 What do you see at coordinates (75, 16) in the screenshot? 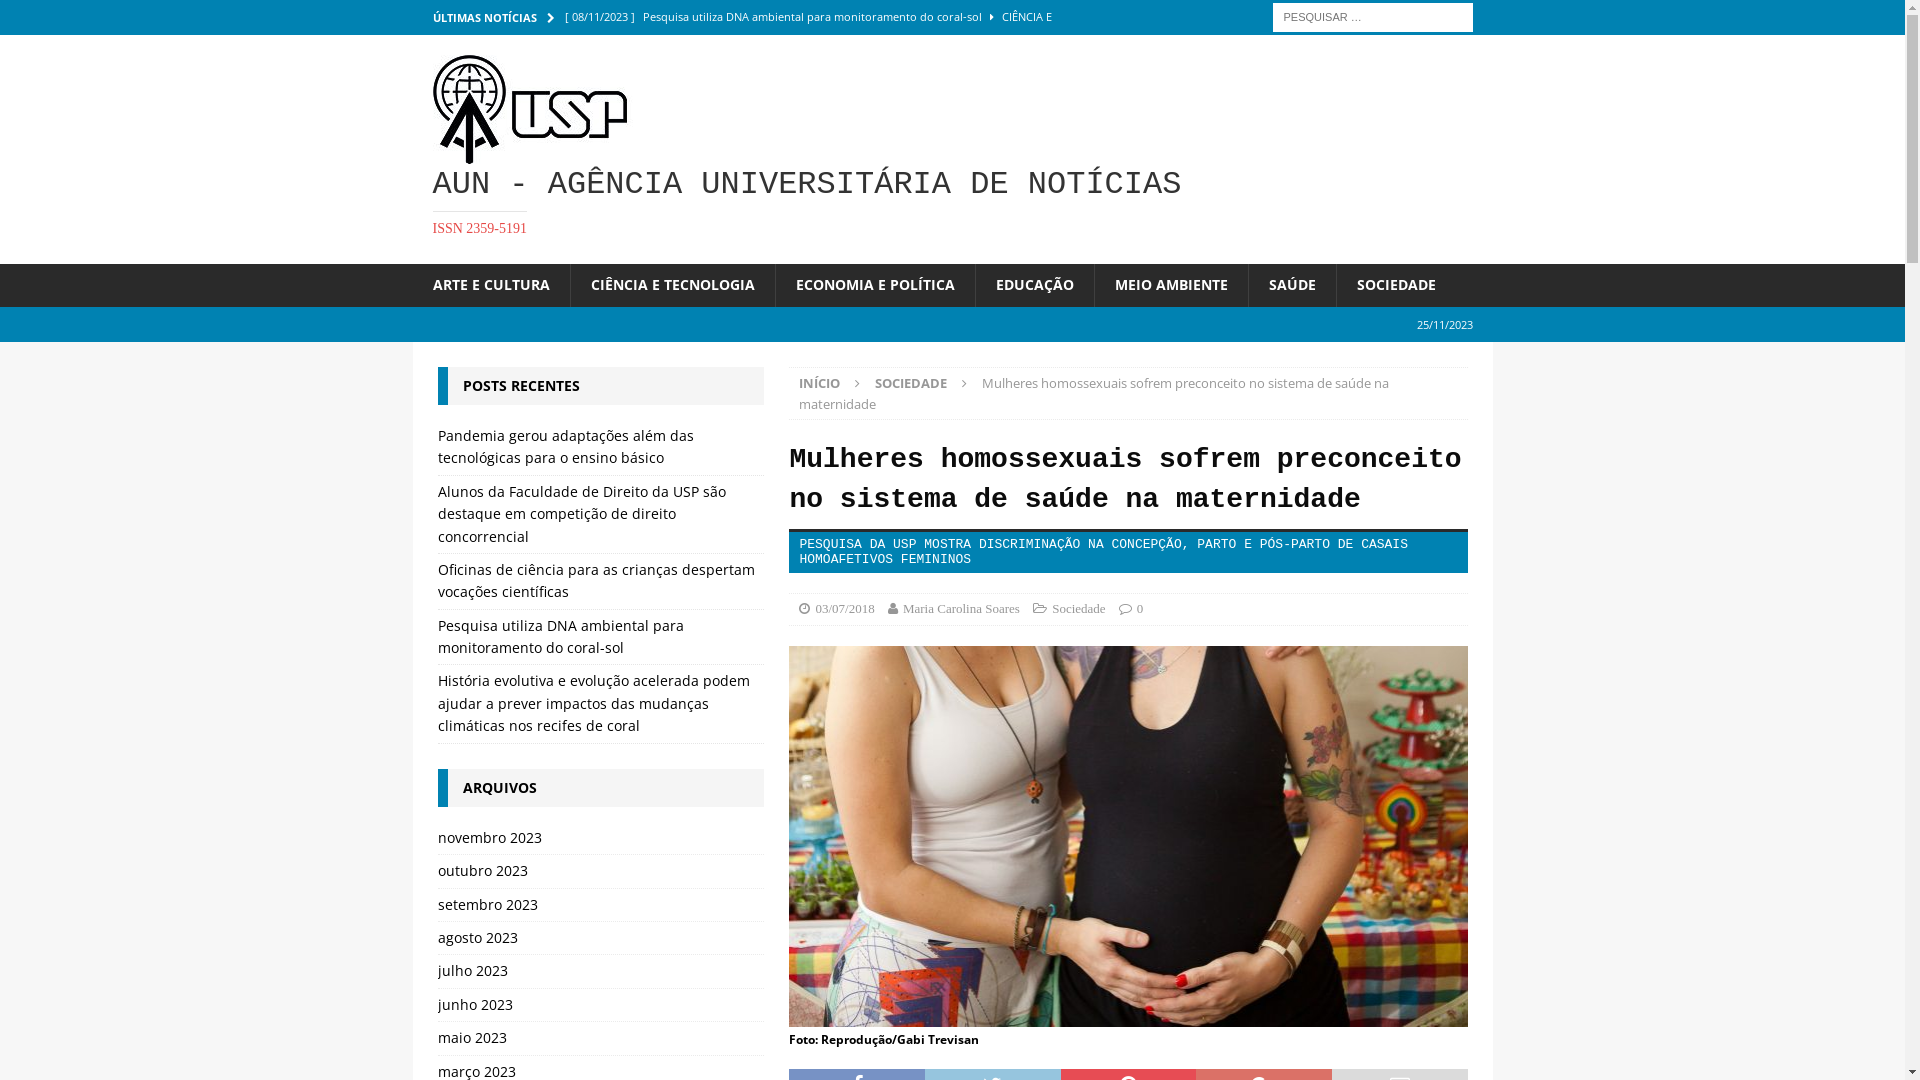
I see `Pesquisar` at bounding box center [75, 16].